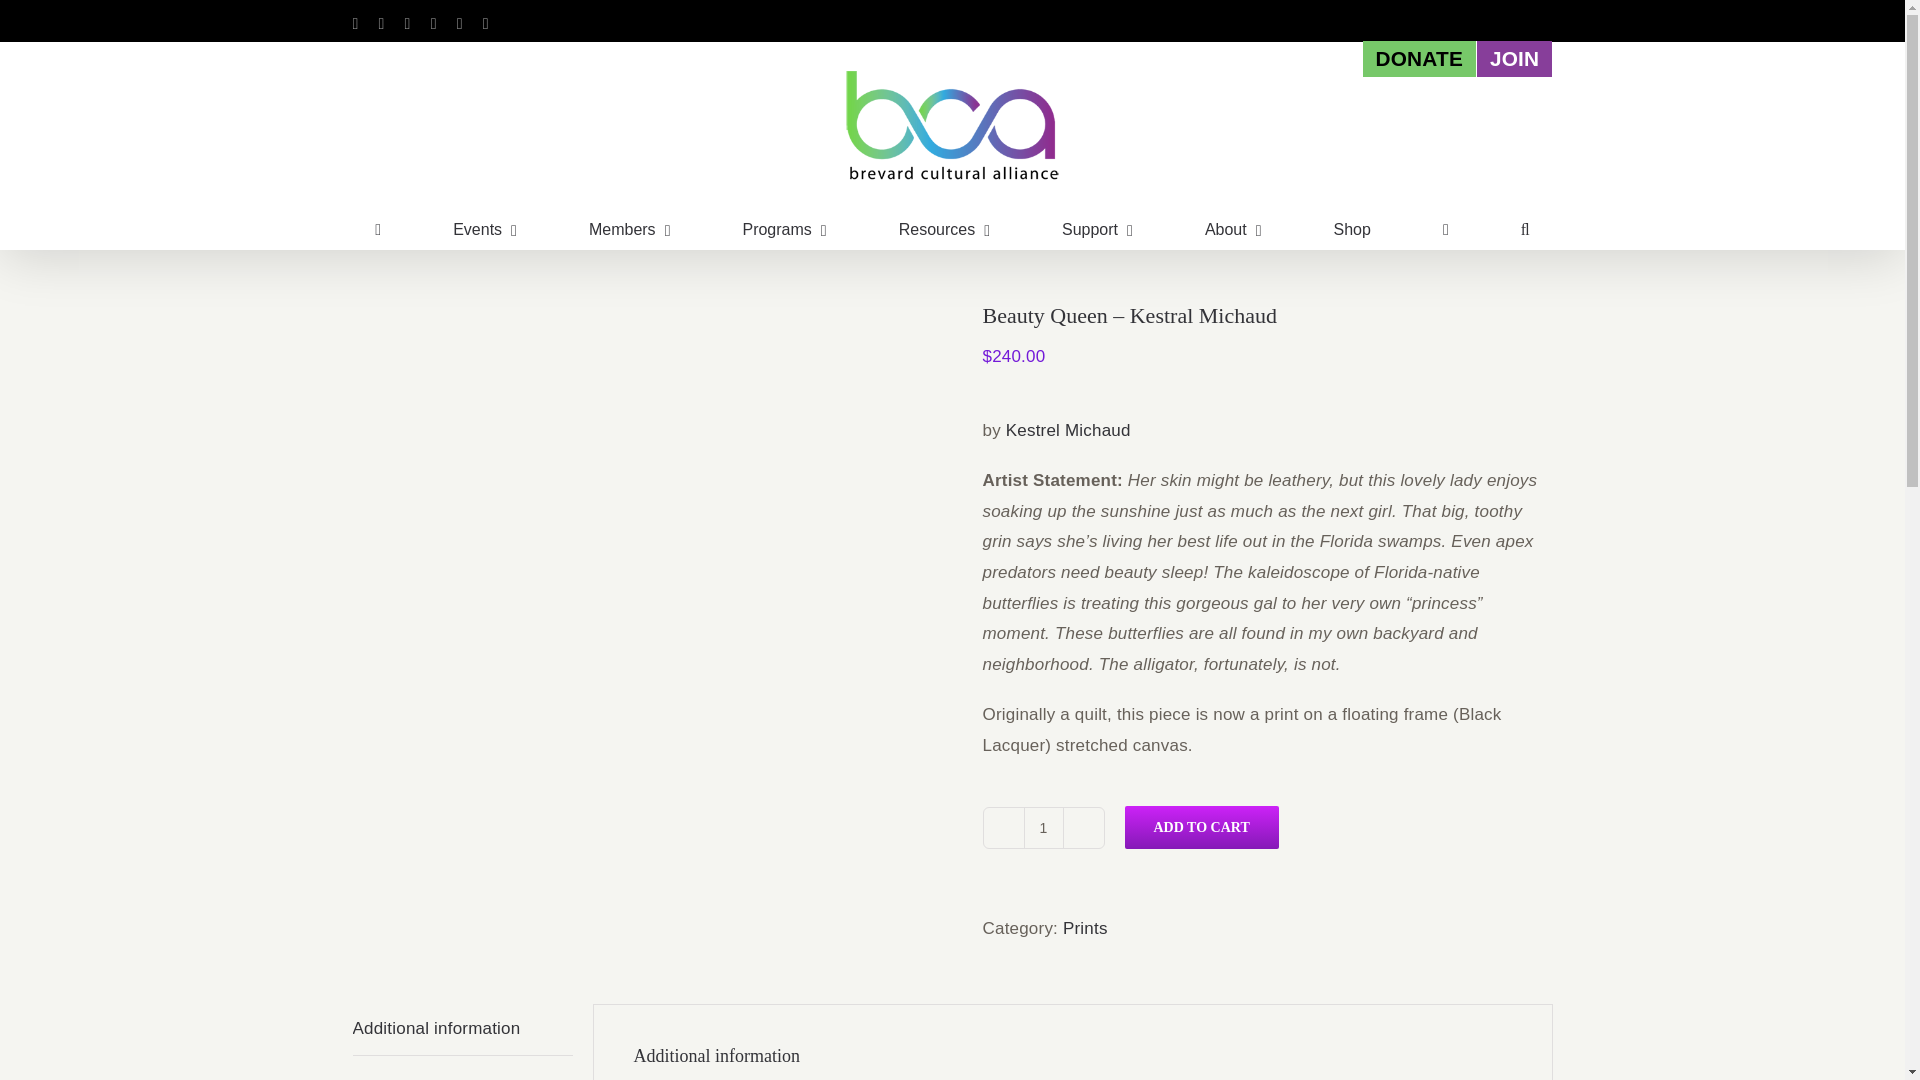  I want to click on Resources, so click(944, 229).